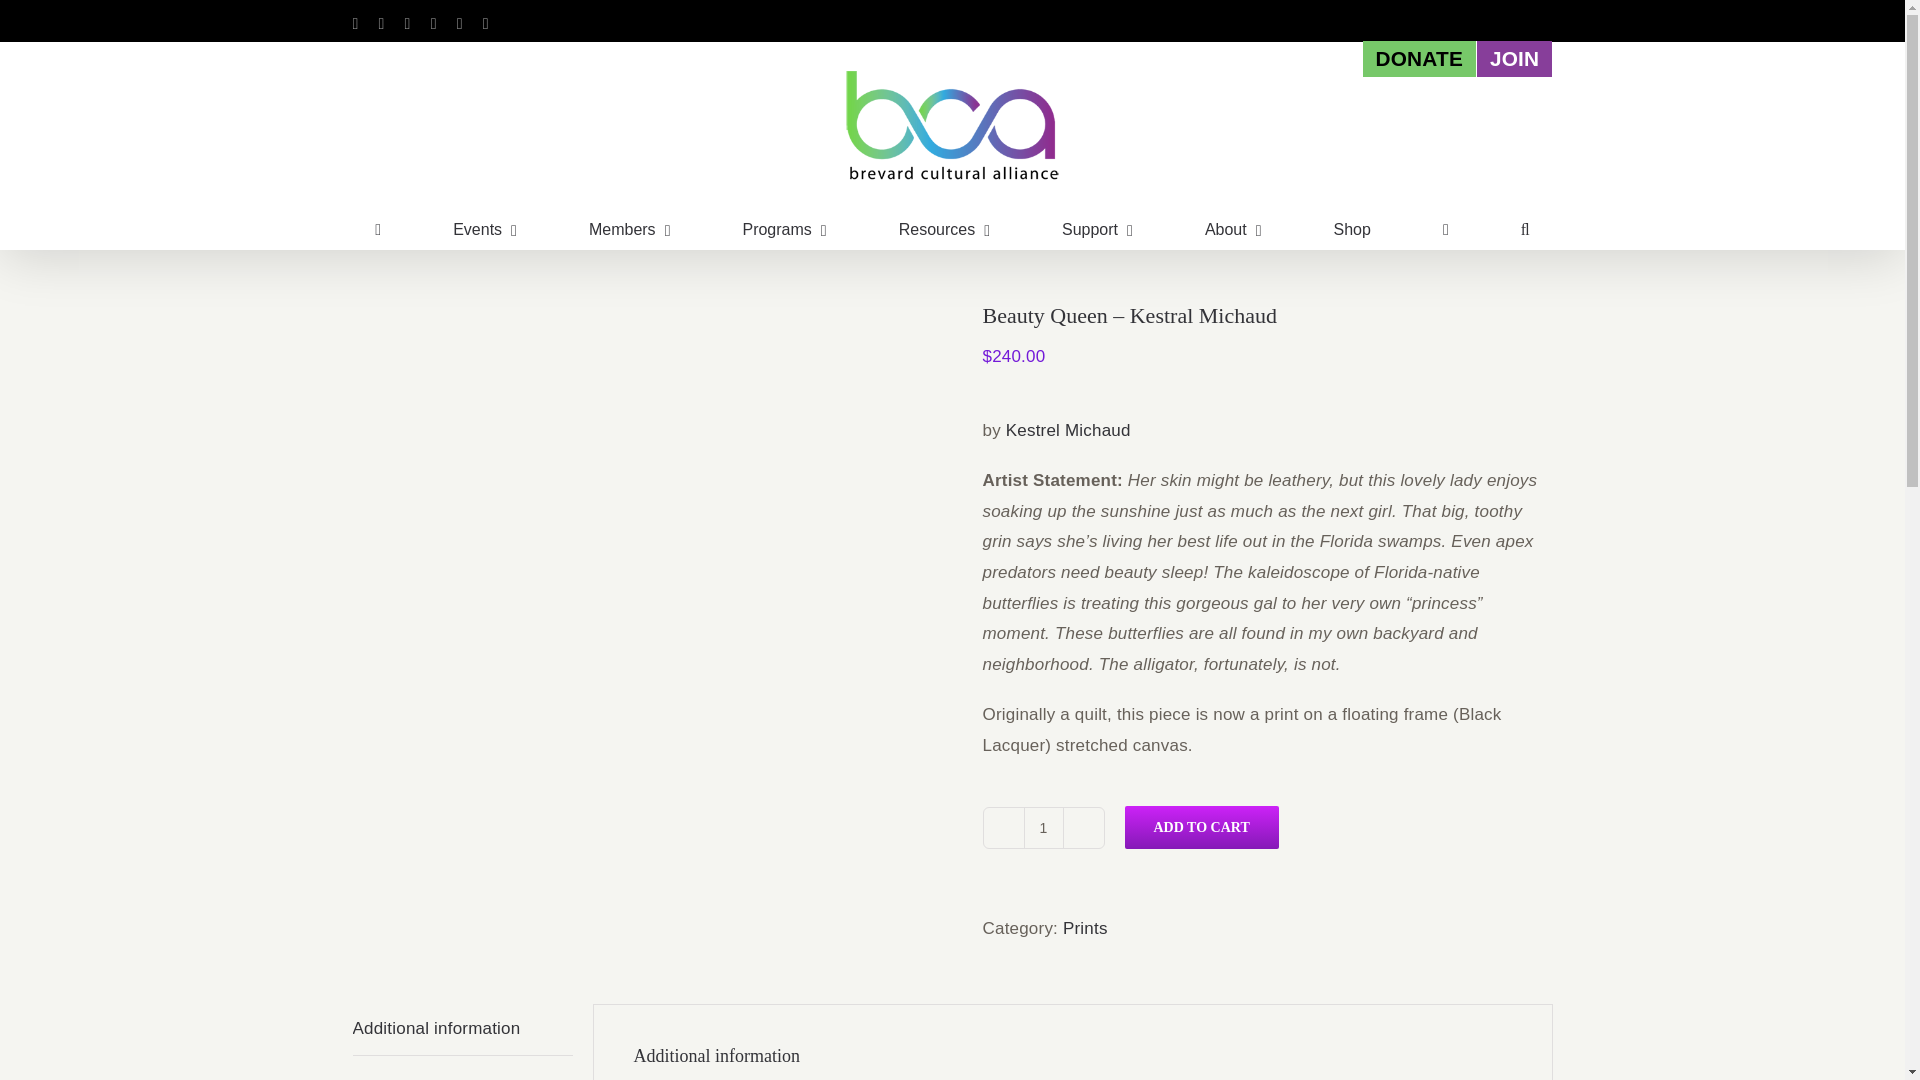  I want to click on Resources, so click(944, 229).